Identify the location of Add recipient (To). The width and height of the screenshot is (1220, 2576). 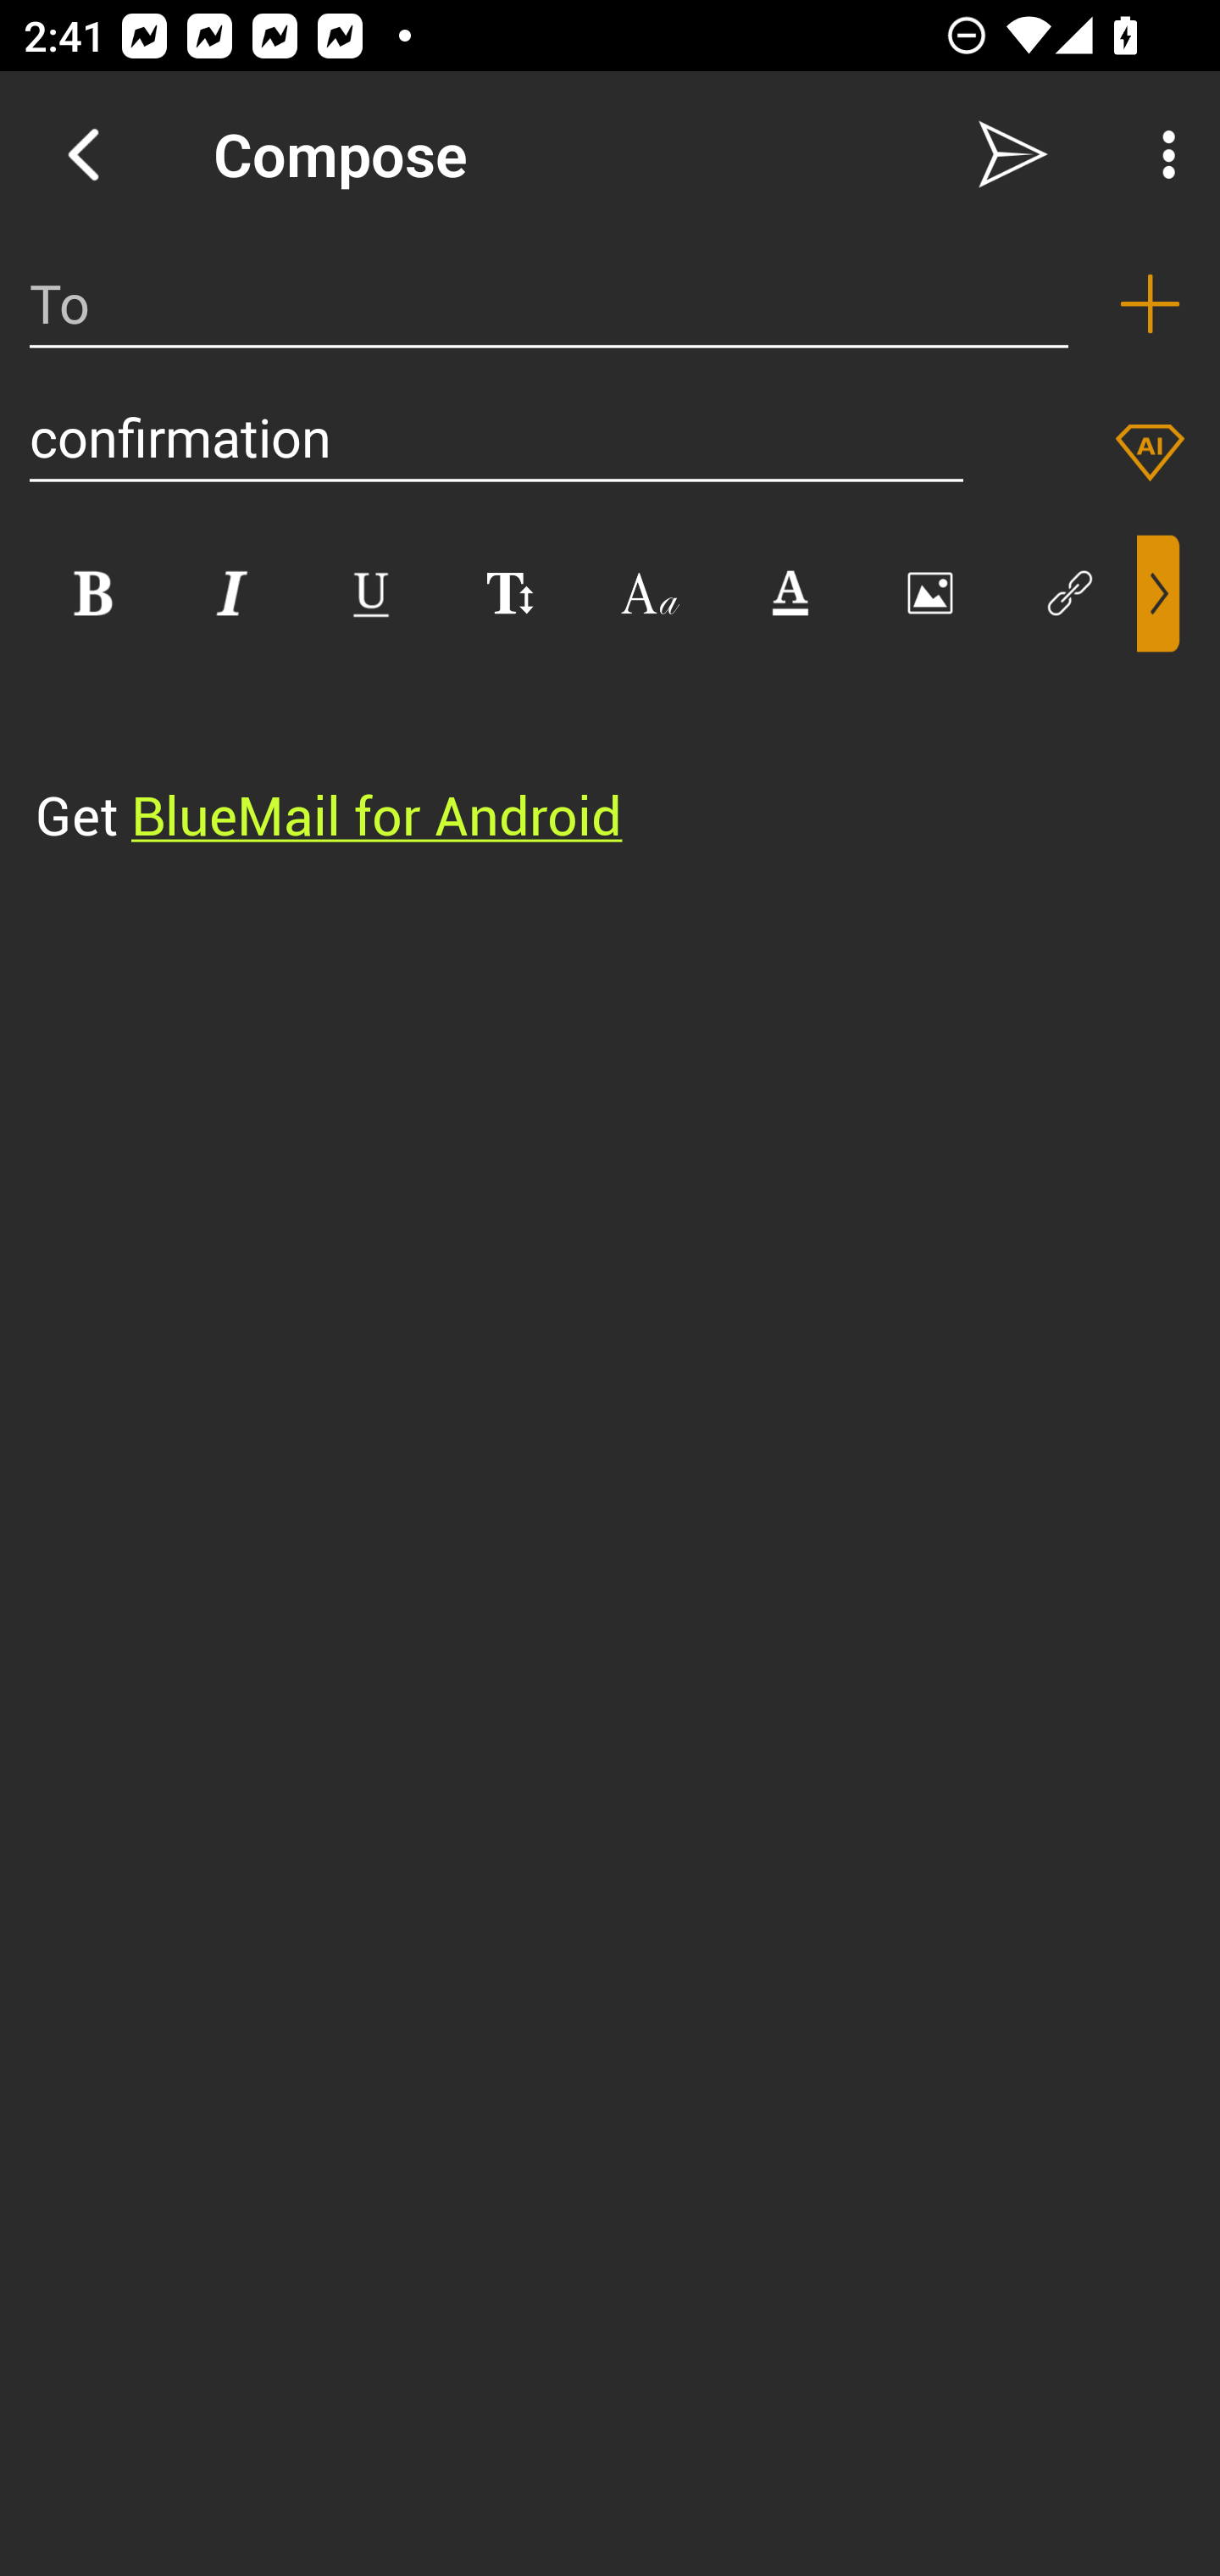
(1150, 303).